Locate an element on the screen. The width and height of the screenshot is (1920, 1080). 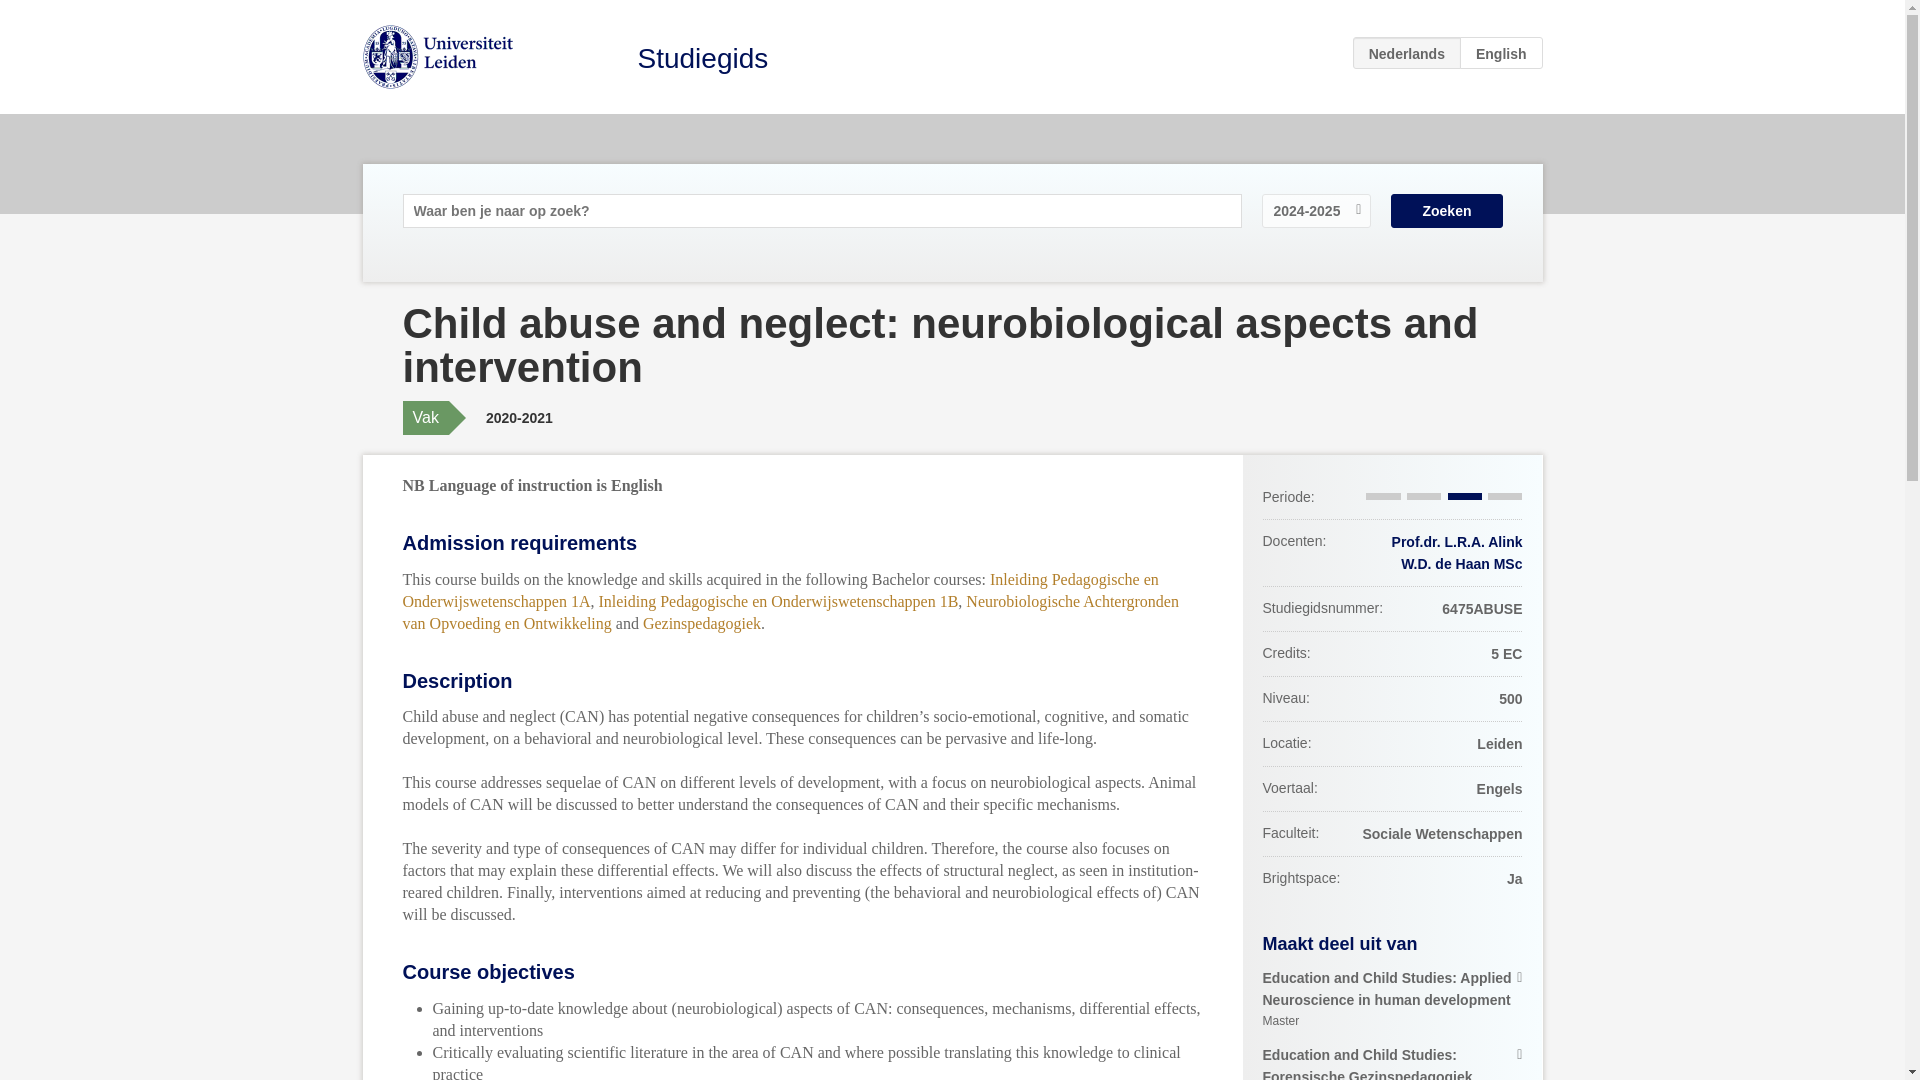
W.D. de Haan MSc is located at coordinates (1462, 564).